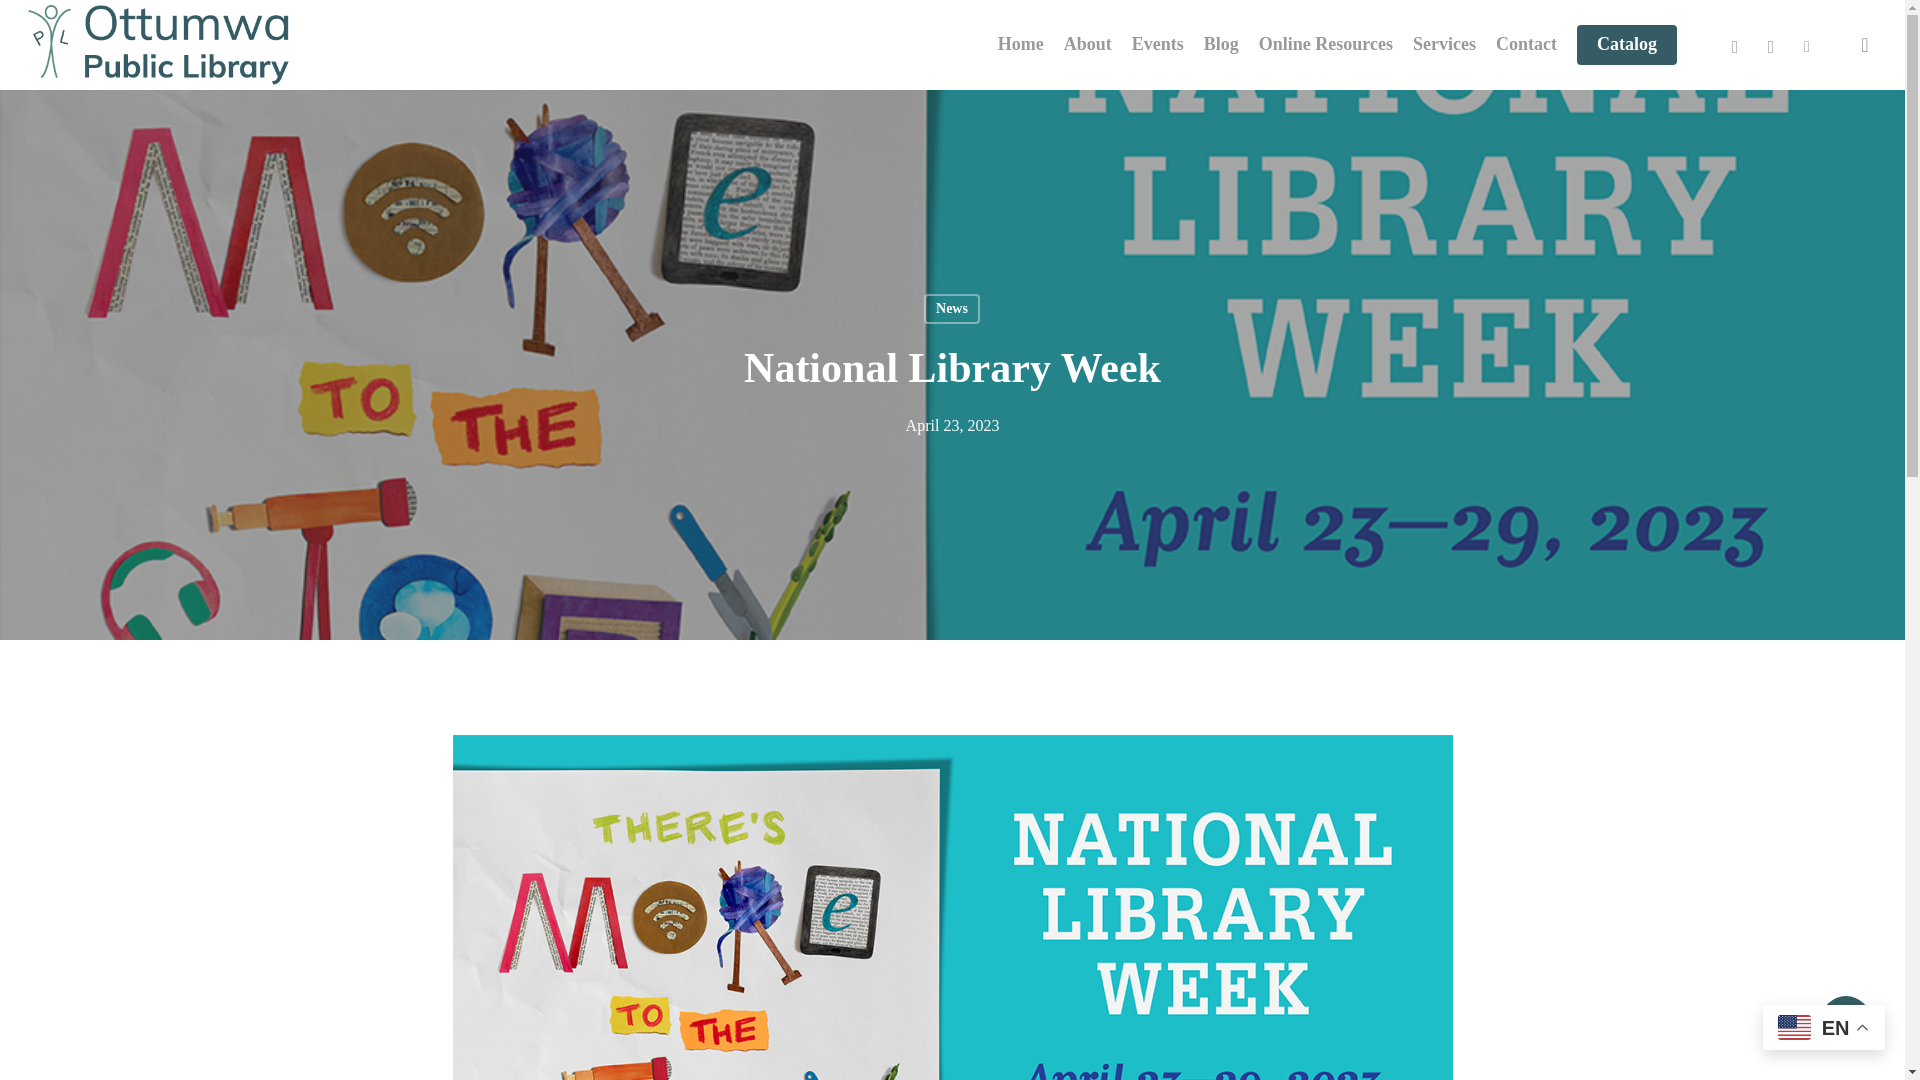  I want to click on Home, so click(1021, 44).